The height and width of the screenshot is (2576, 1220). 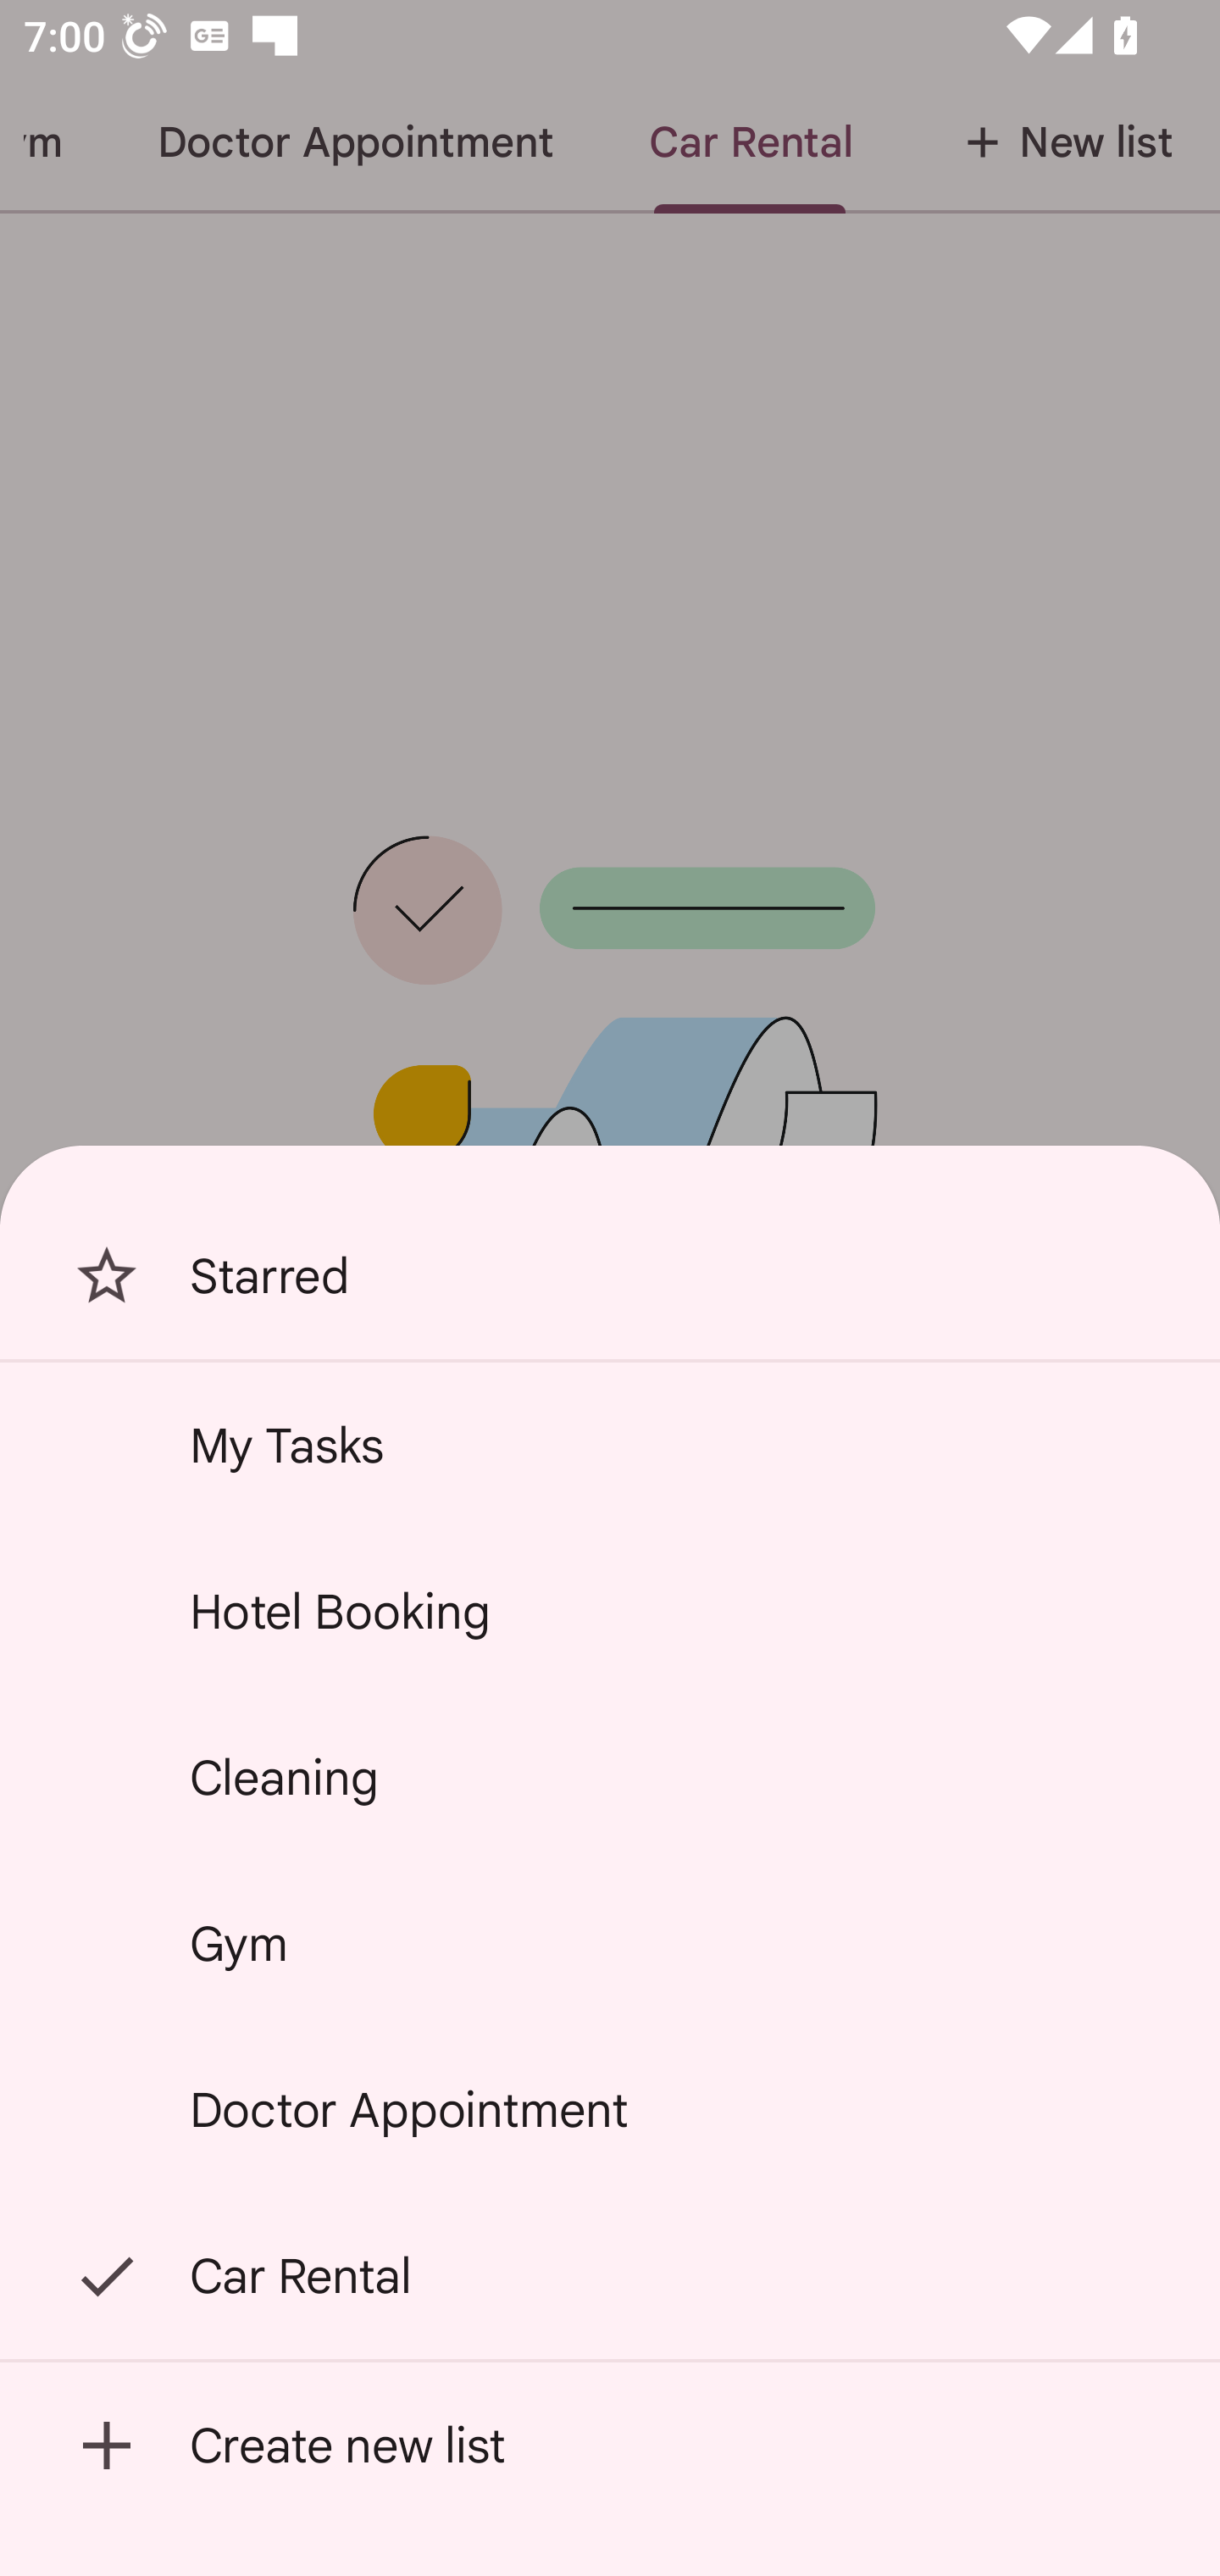 I want to click on Gym, so click(x=610, y=1943).